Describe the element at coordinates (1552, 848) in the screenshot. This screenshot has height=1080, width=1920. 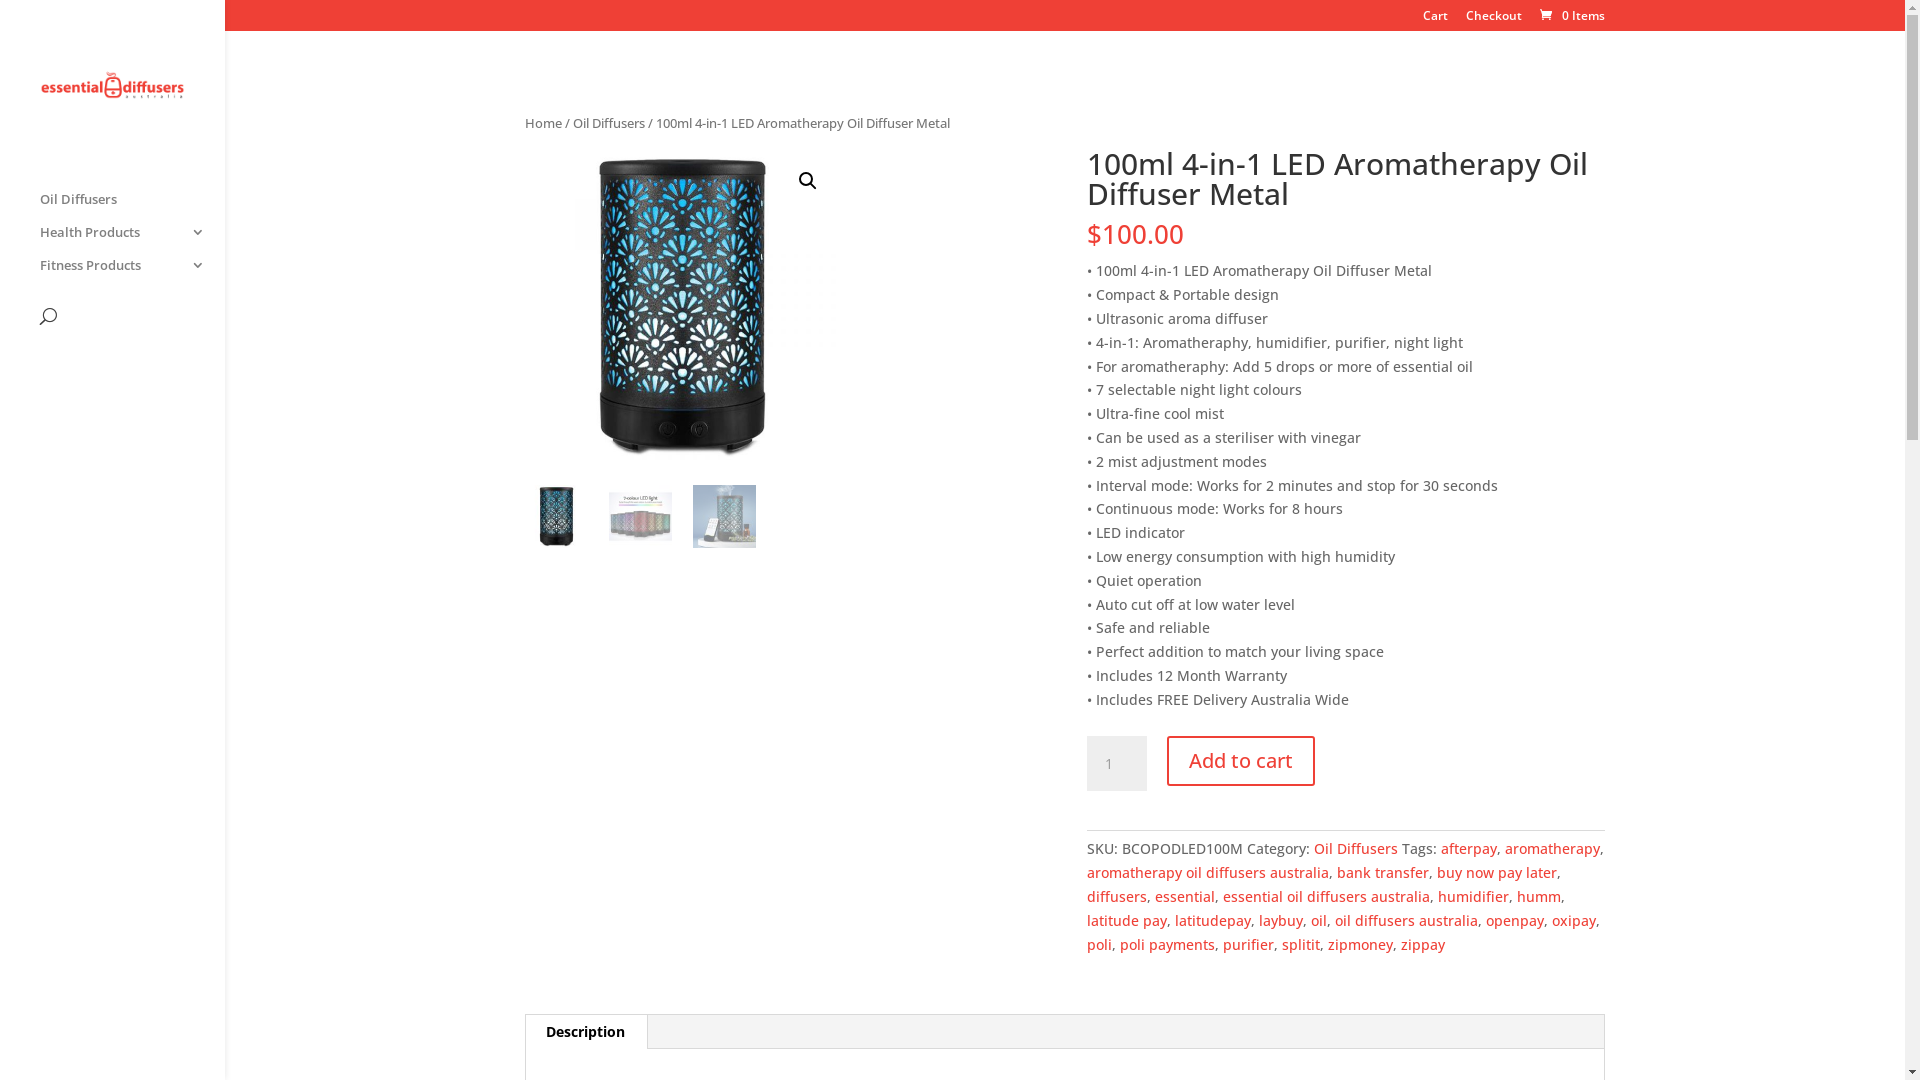
I see `aromatherapy` at that location.